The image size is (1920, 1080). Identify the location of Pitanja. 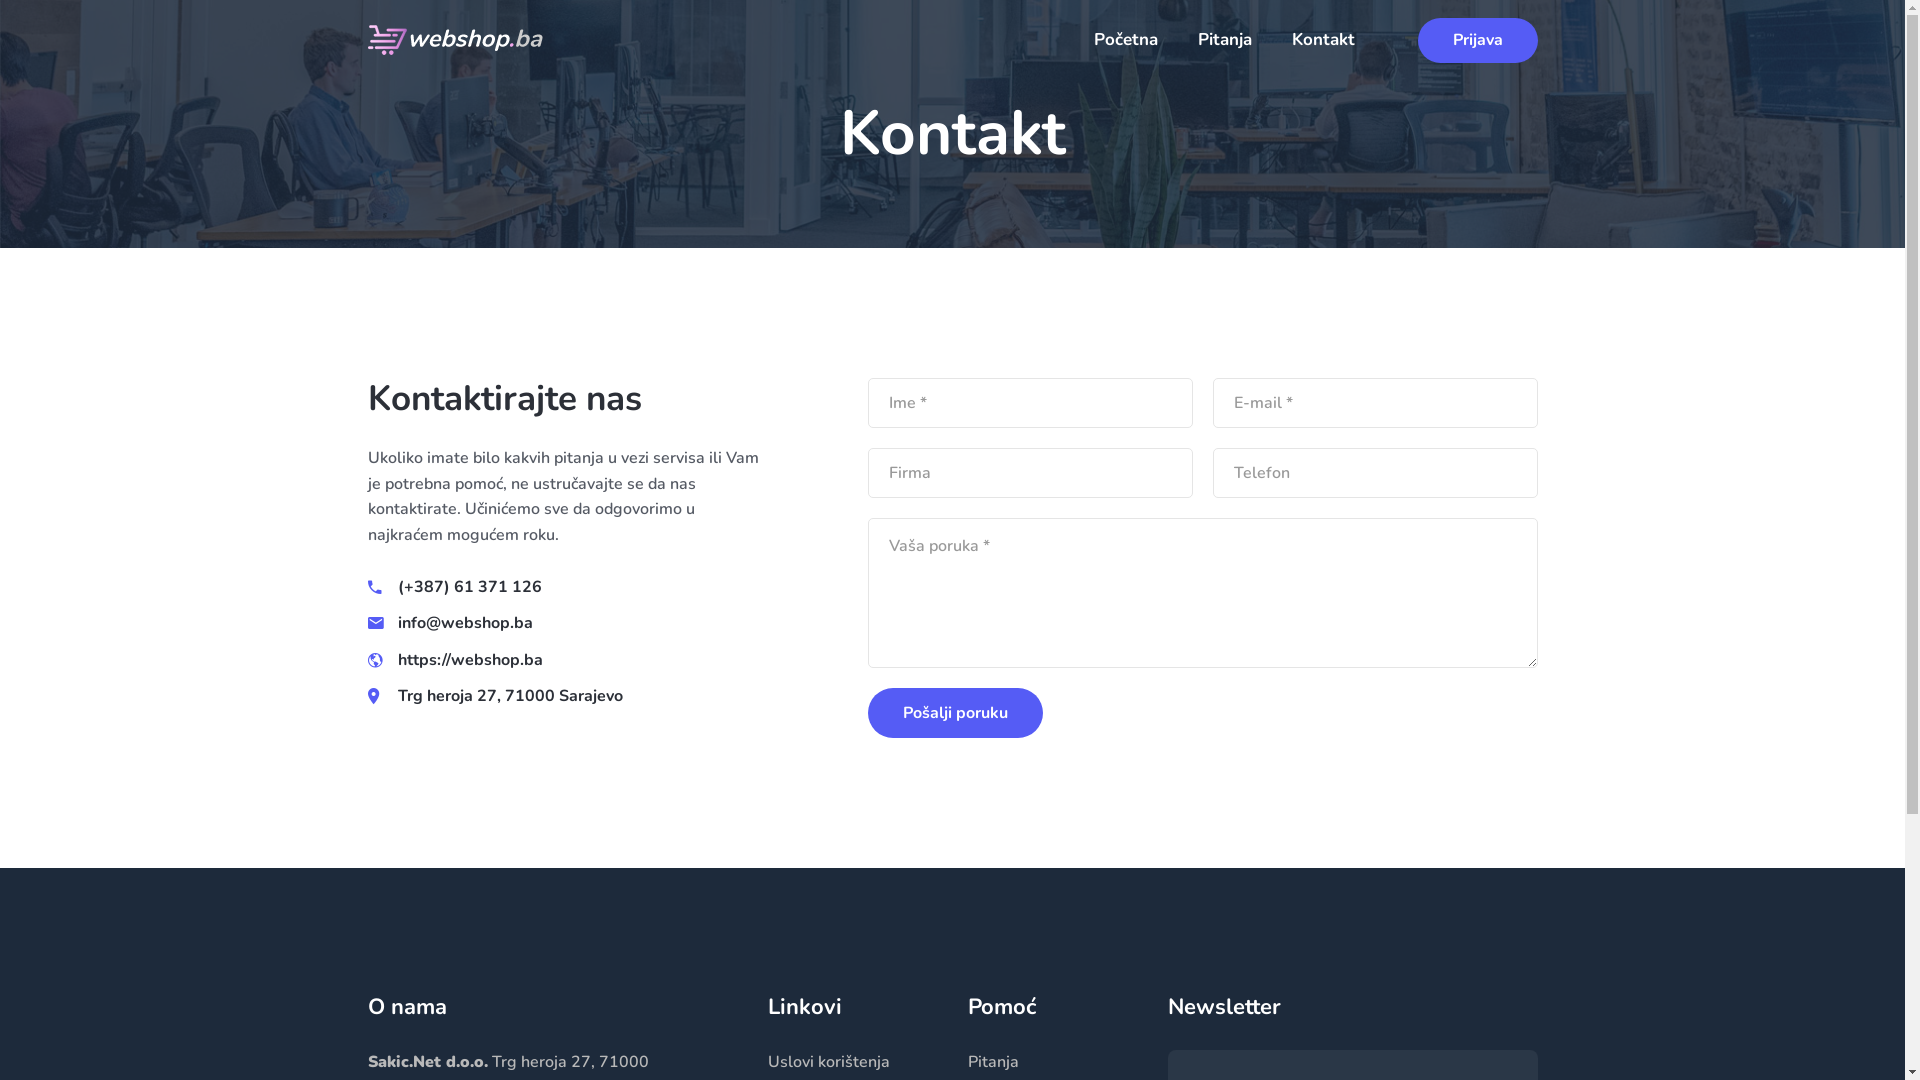
(1225, 50).